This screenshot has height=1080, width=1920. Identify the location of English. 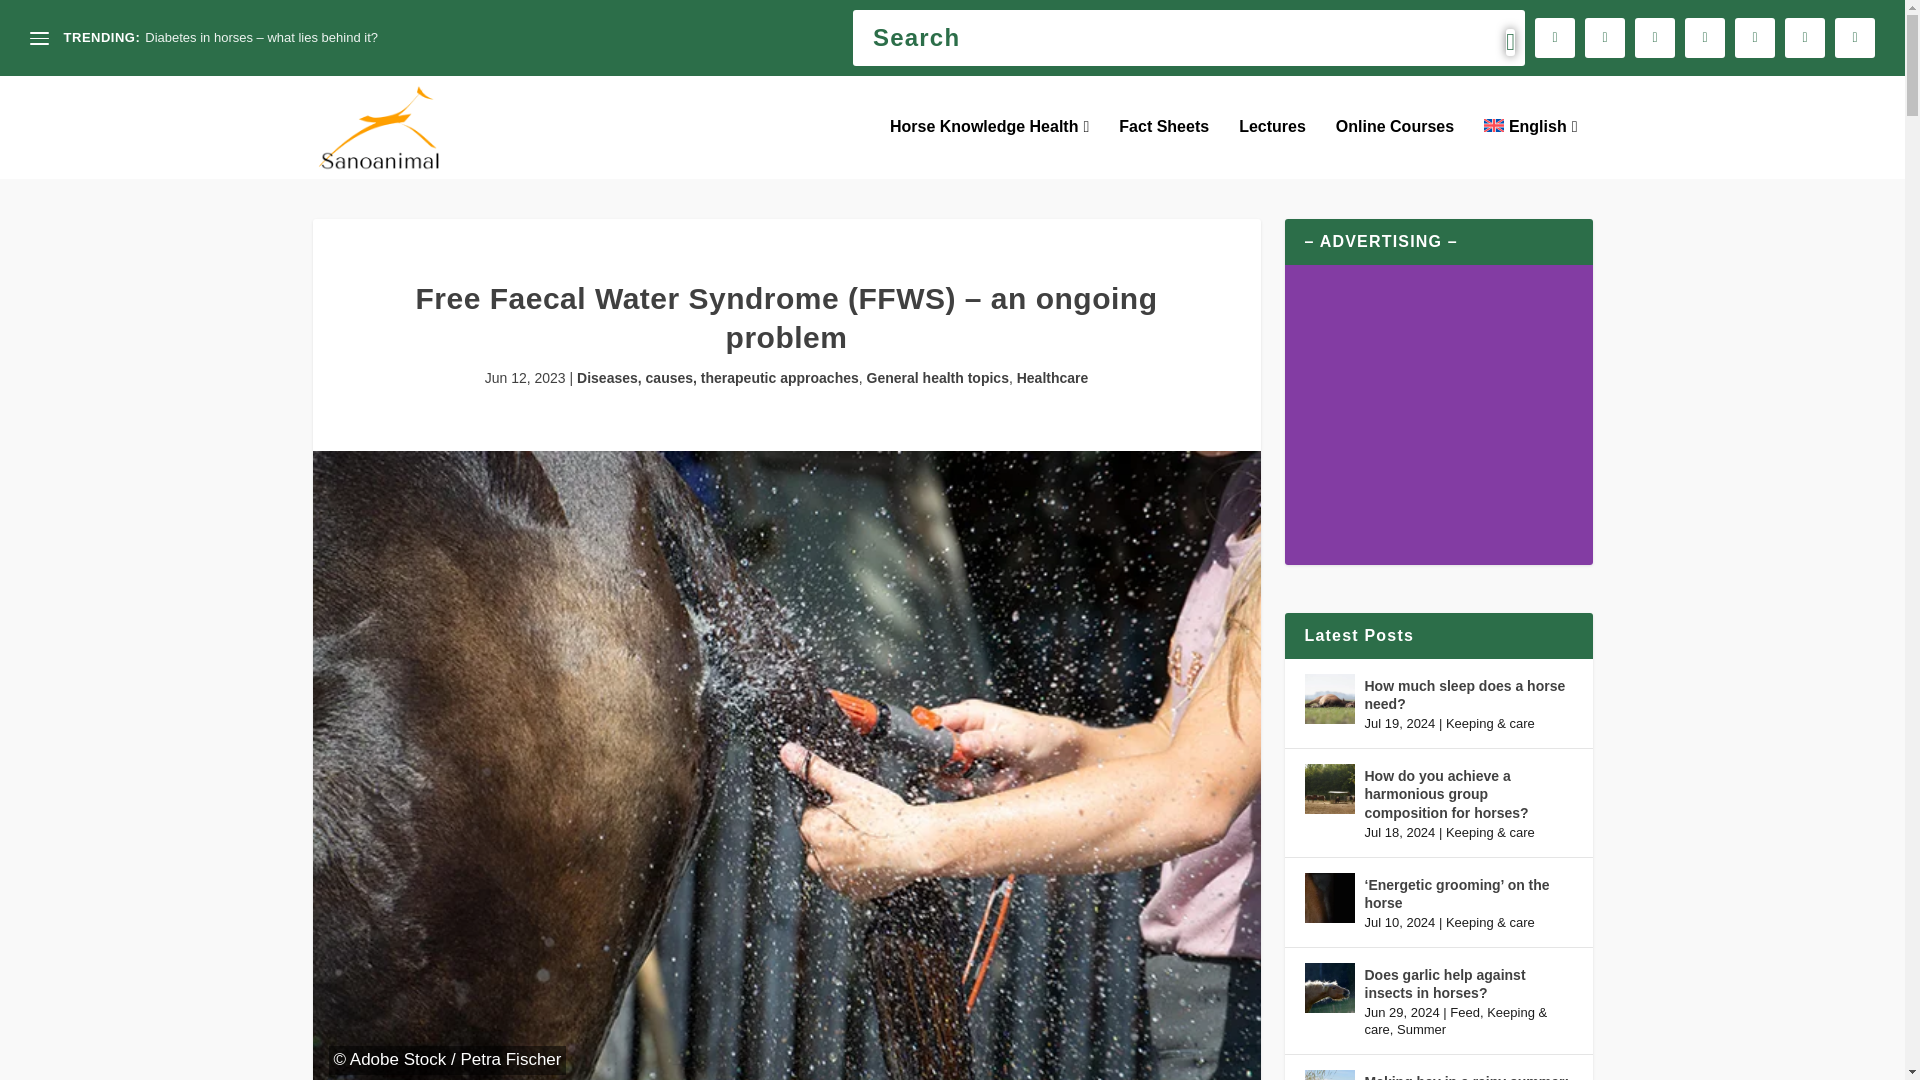
(1530, 148).